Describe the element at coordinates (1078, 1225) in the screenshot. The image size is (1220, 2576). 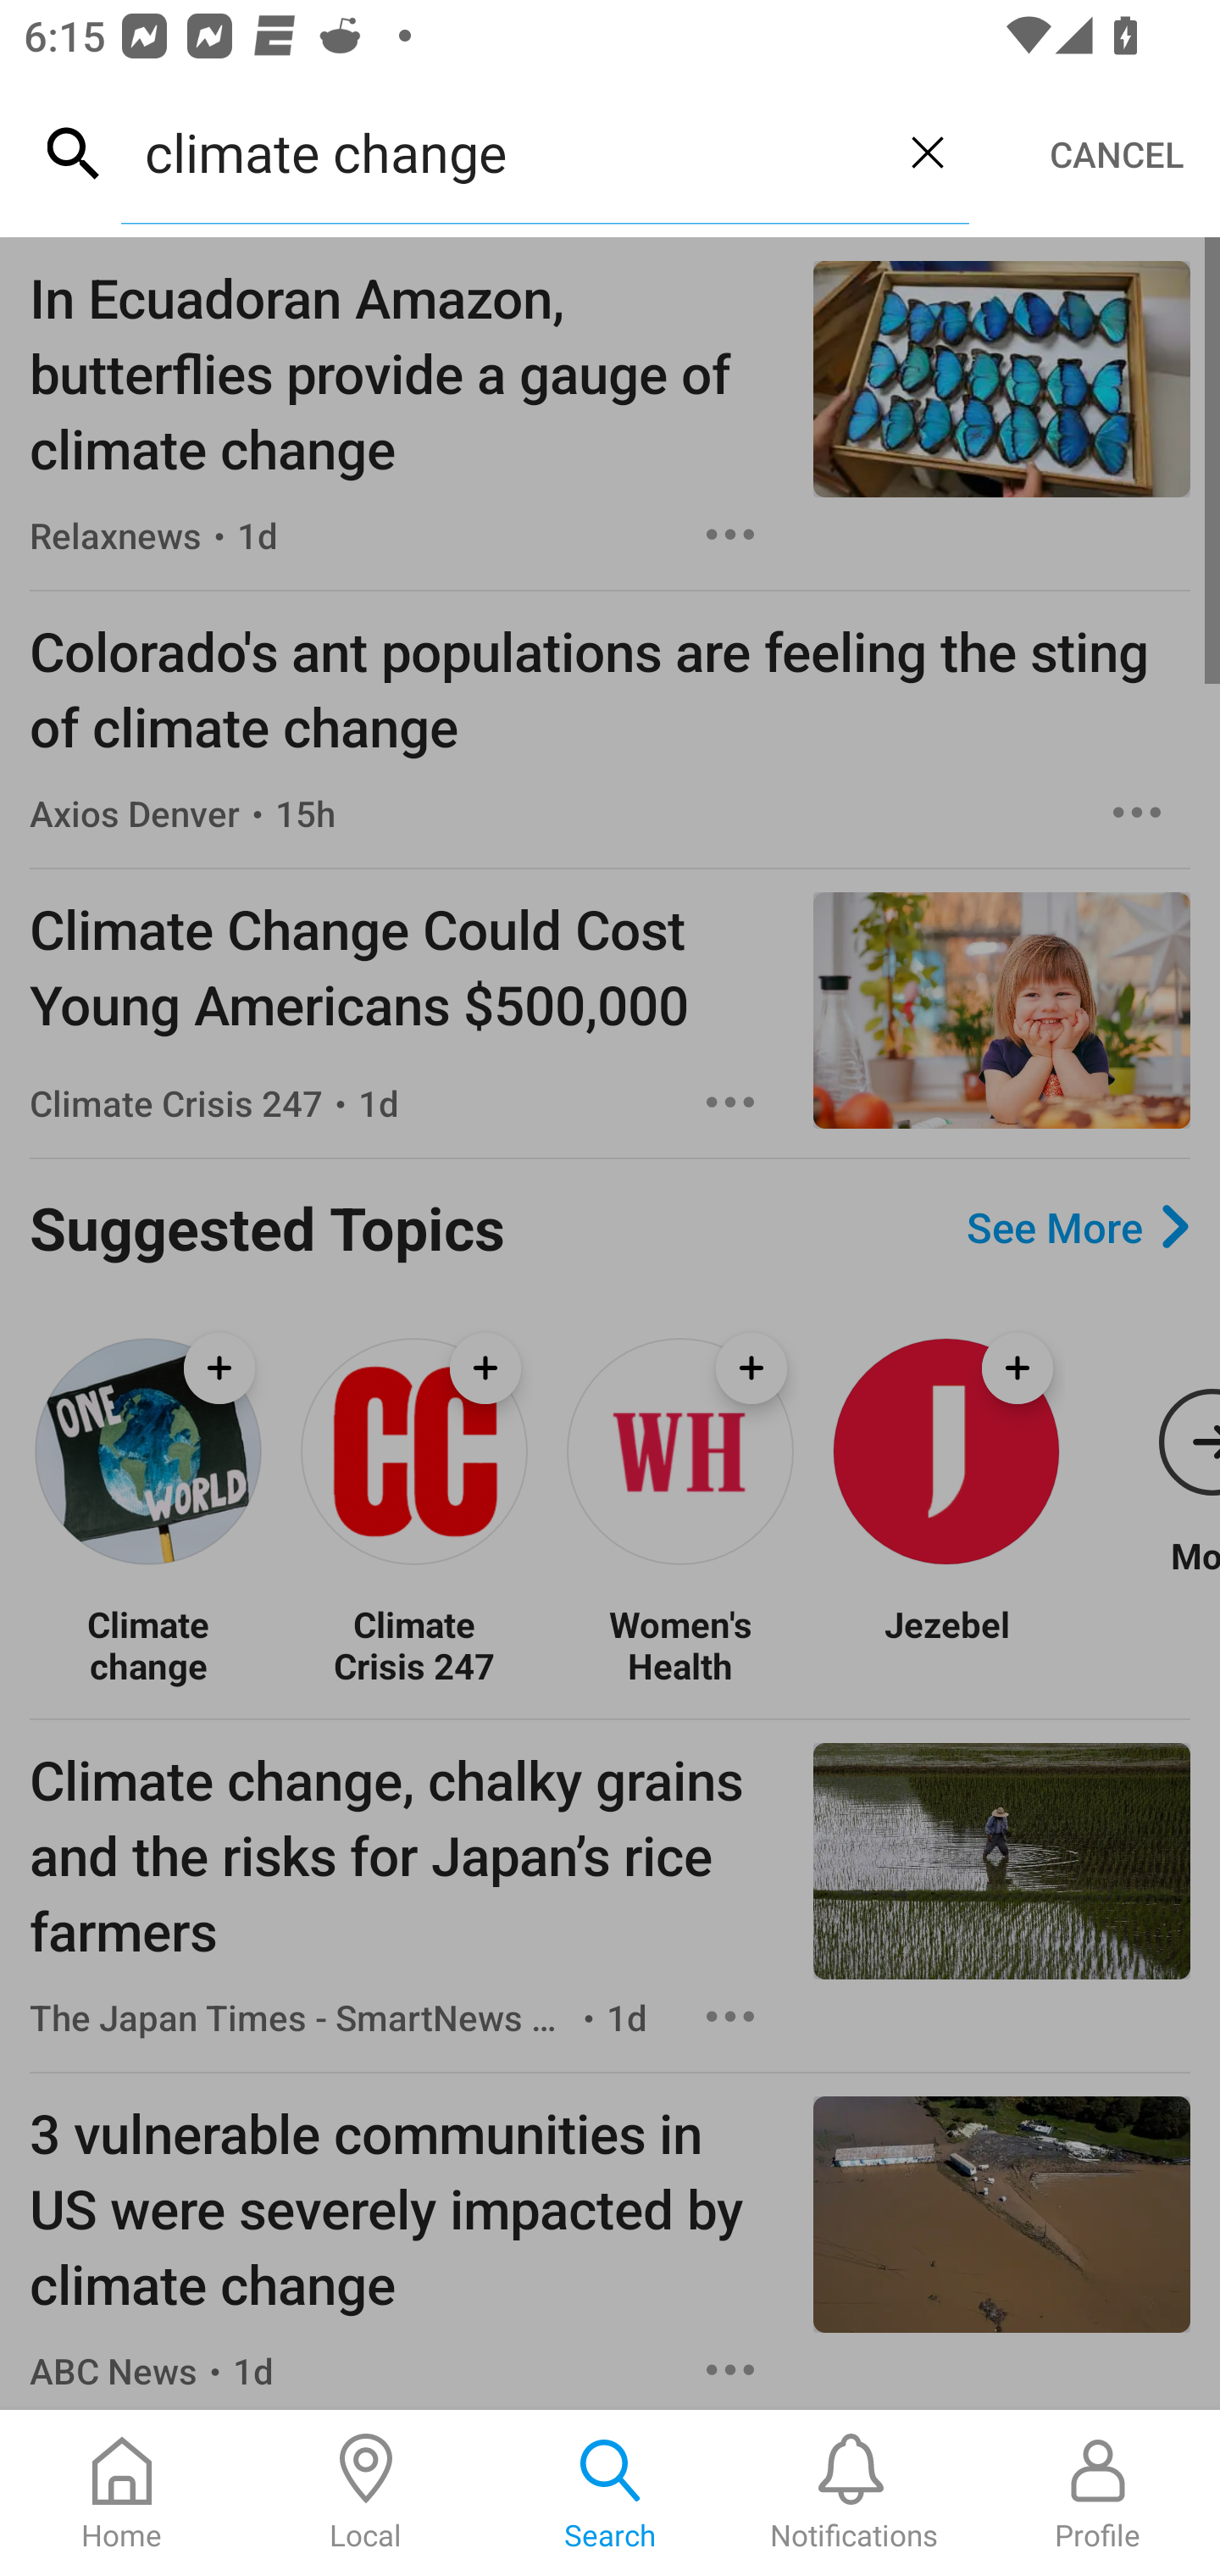
I see `See More` at that location.